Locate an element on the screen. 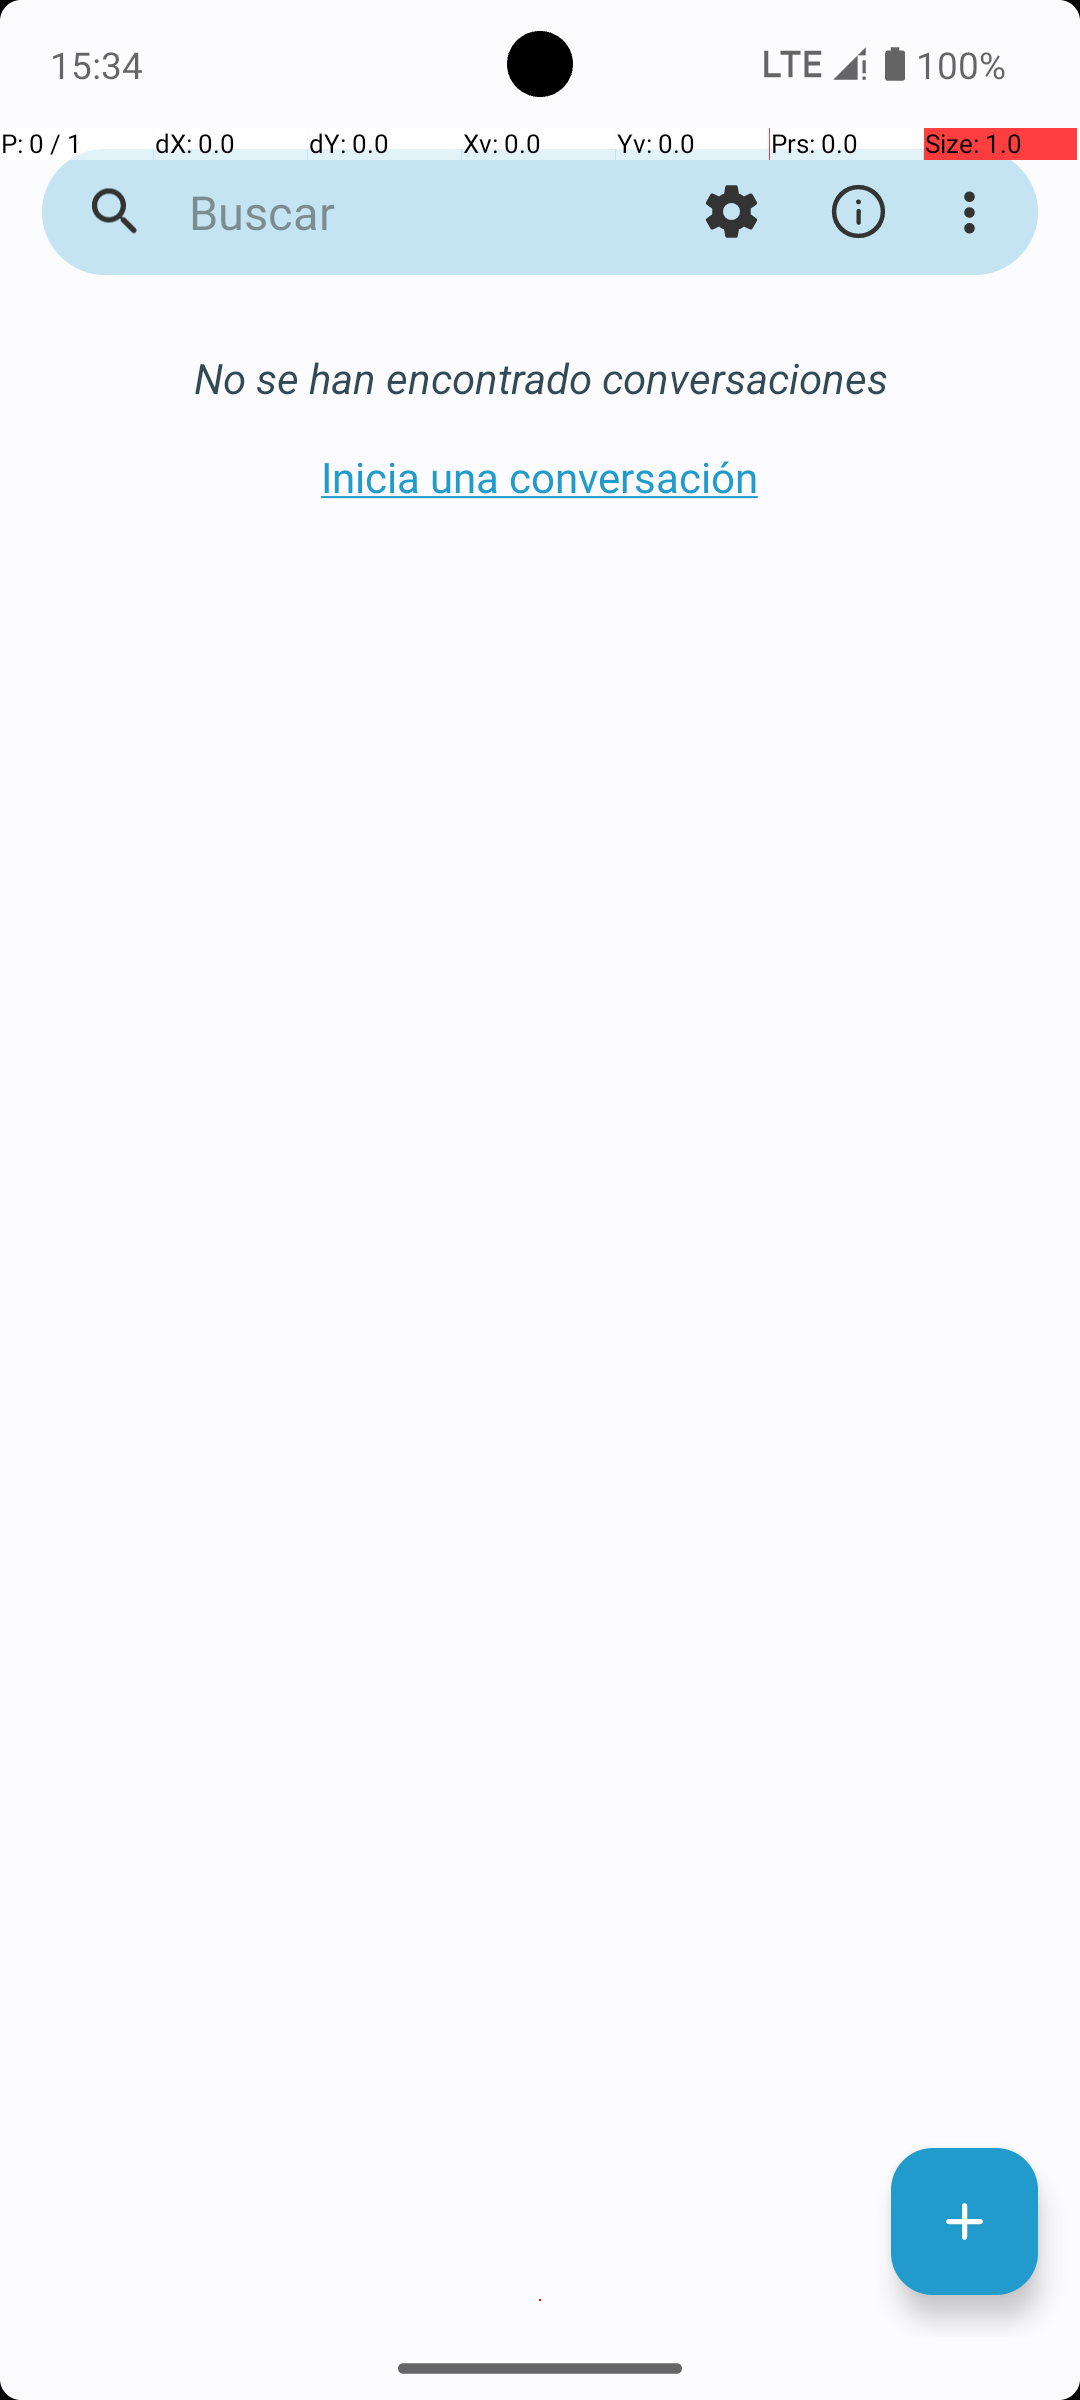  No se han encontrado conversaciones is located at coordinates (540, 378).